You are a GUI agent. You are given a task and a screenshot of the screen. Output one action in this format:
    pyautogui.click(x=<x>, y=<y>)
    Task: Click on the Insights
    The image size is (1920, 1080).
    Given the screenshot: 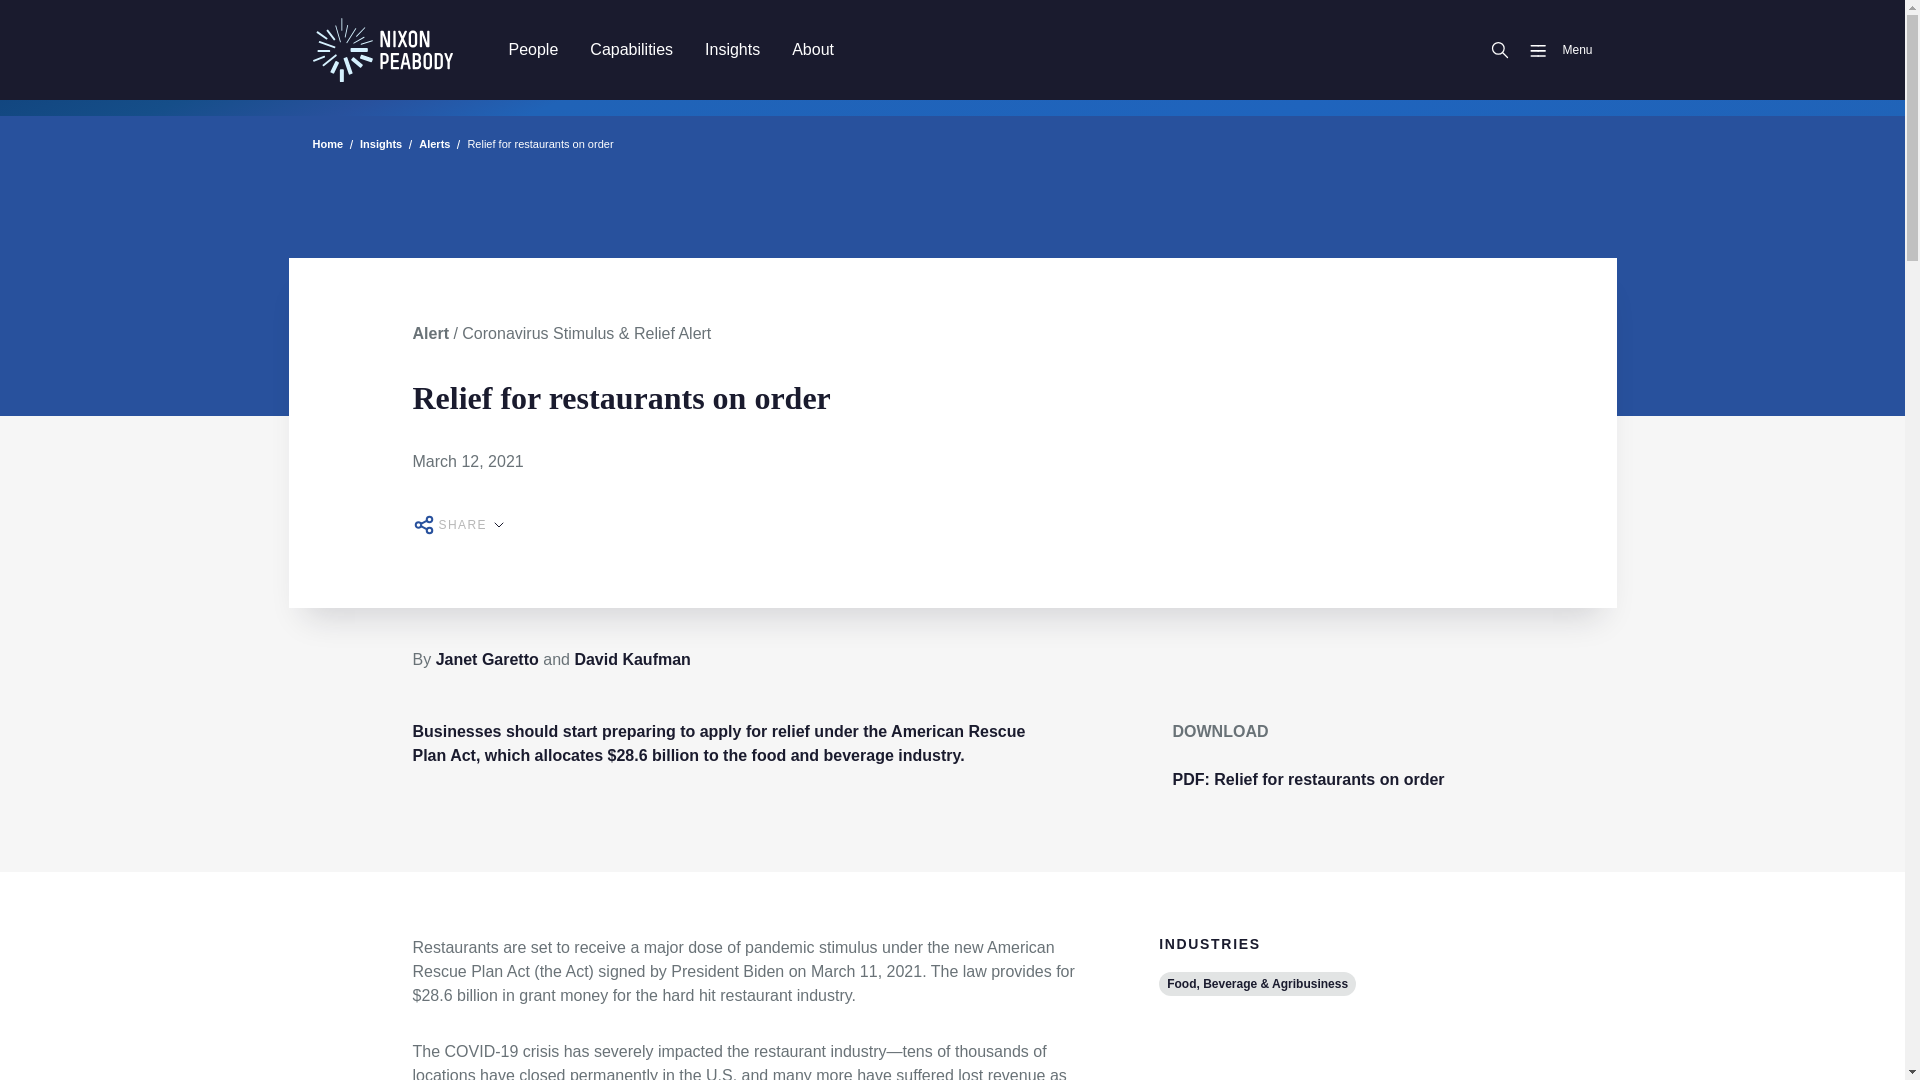 What is the action you would take?
    pyautogui.click(x=732, y=49)
    